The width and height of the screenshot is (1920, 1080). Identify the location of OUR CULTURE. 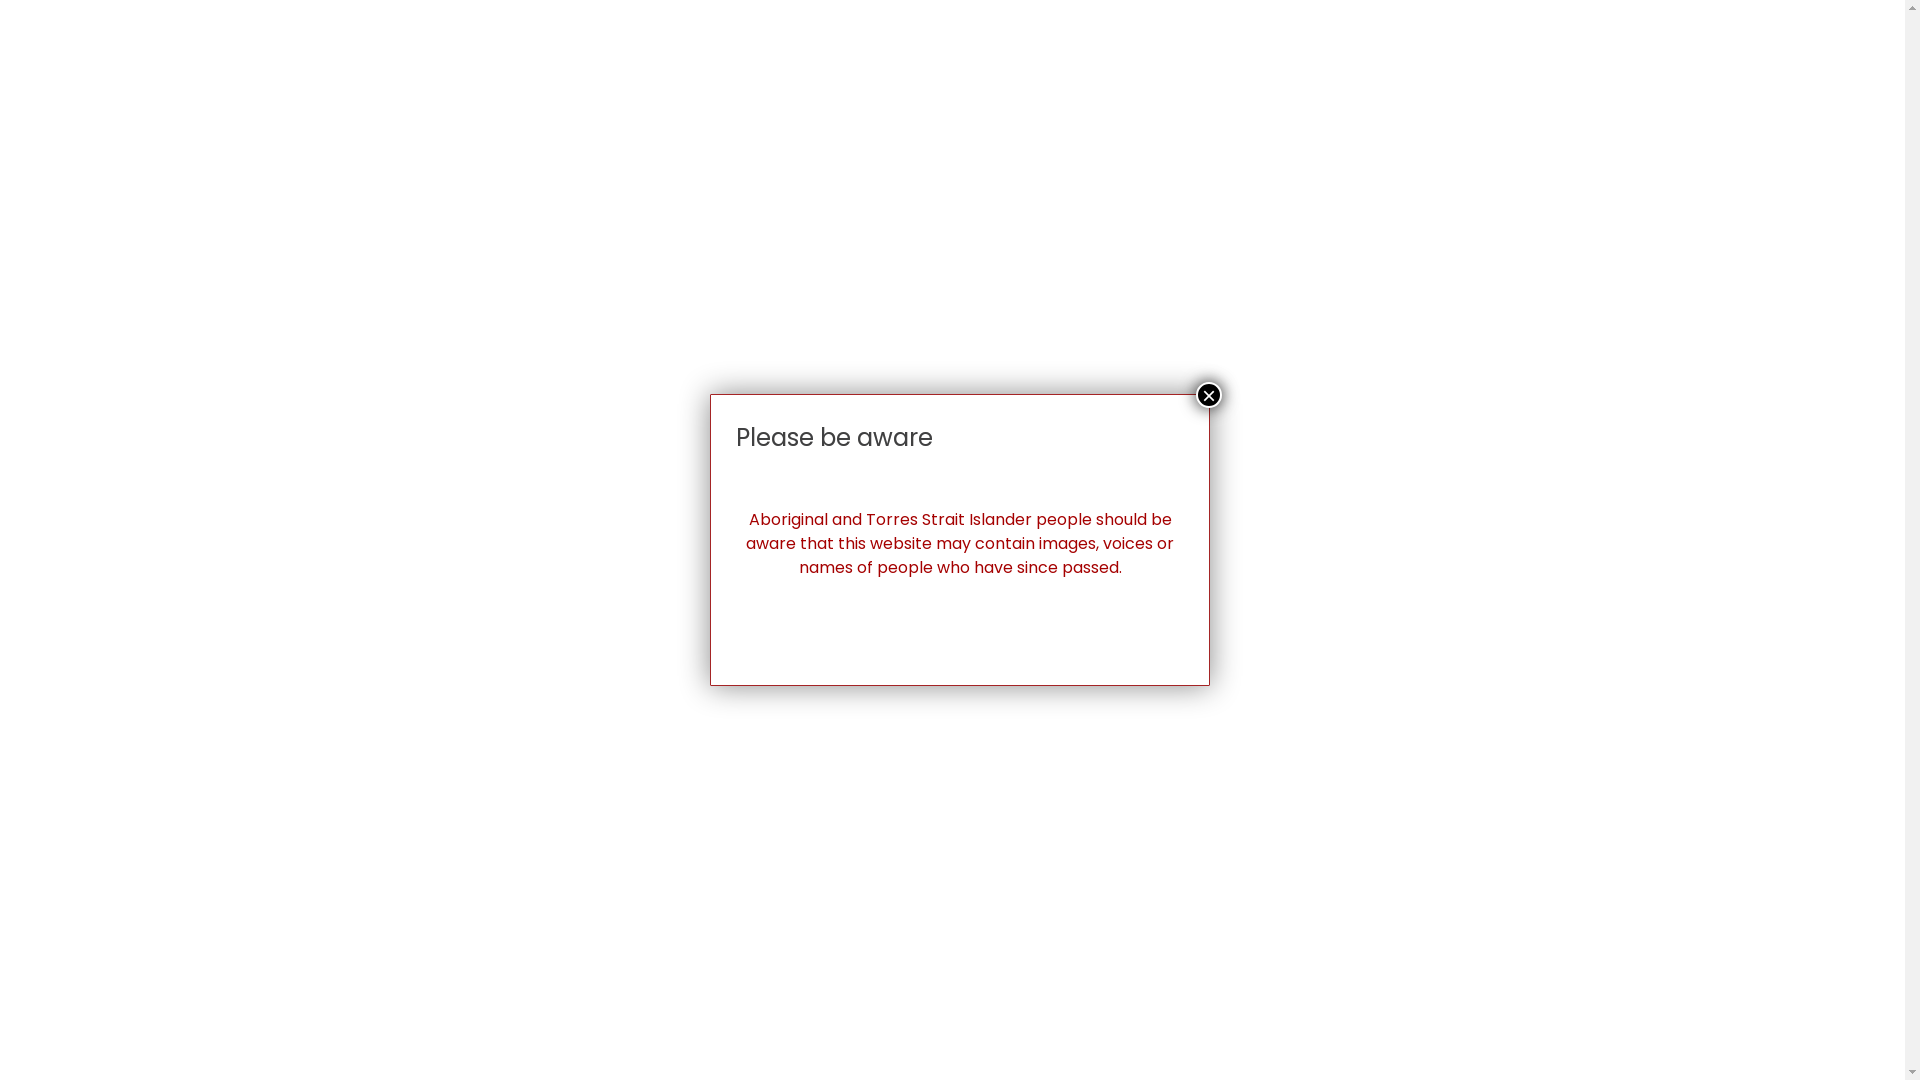
(954, 58).